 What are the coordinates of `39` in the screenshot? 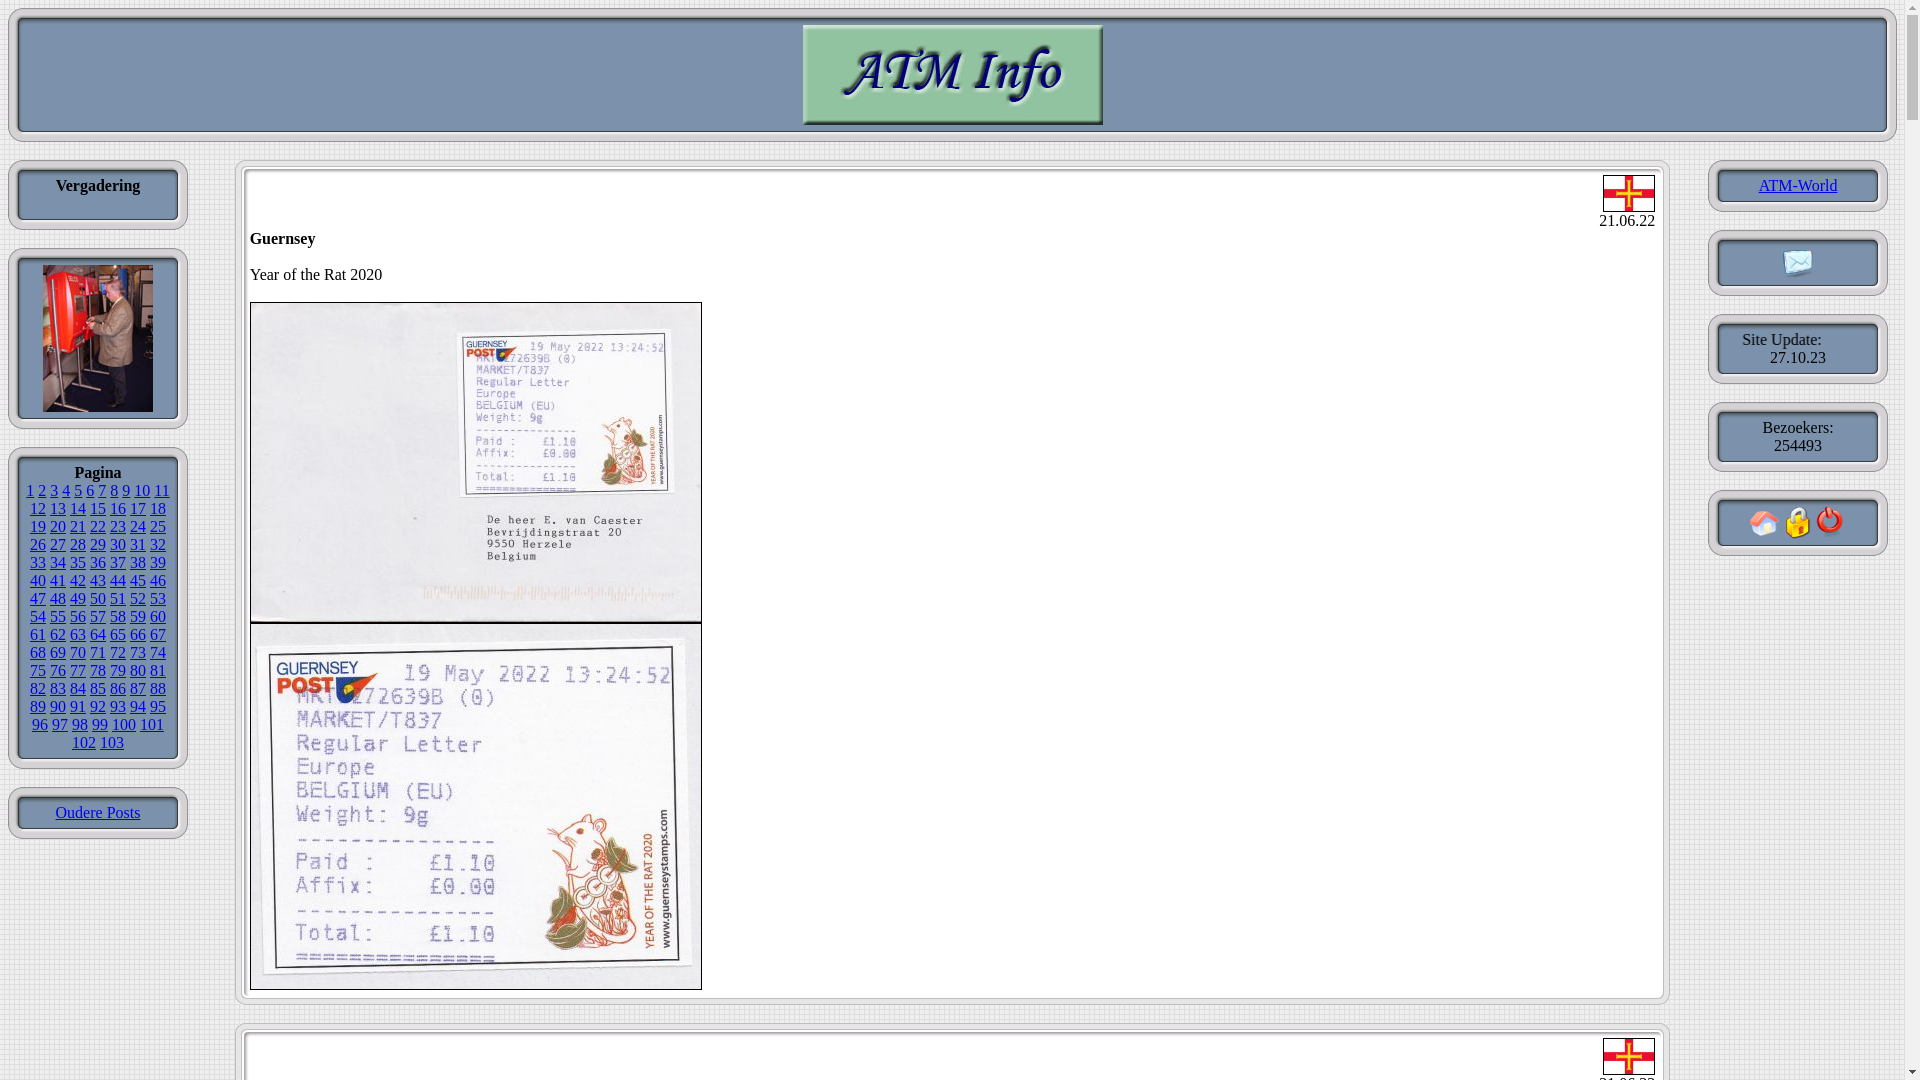 It's located at (158, 562).